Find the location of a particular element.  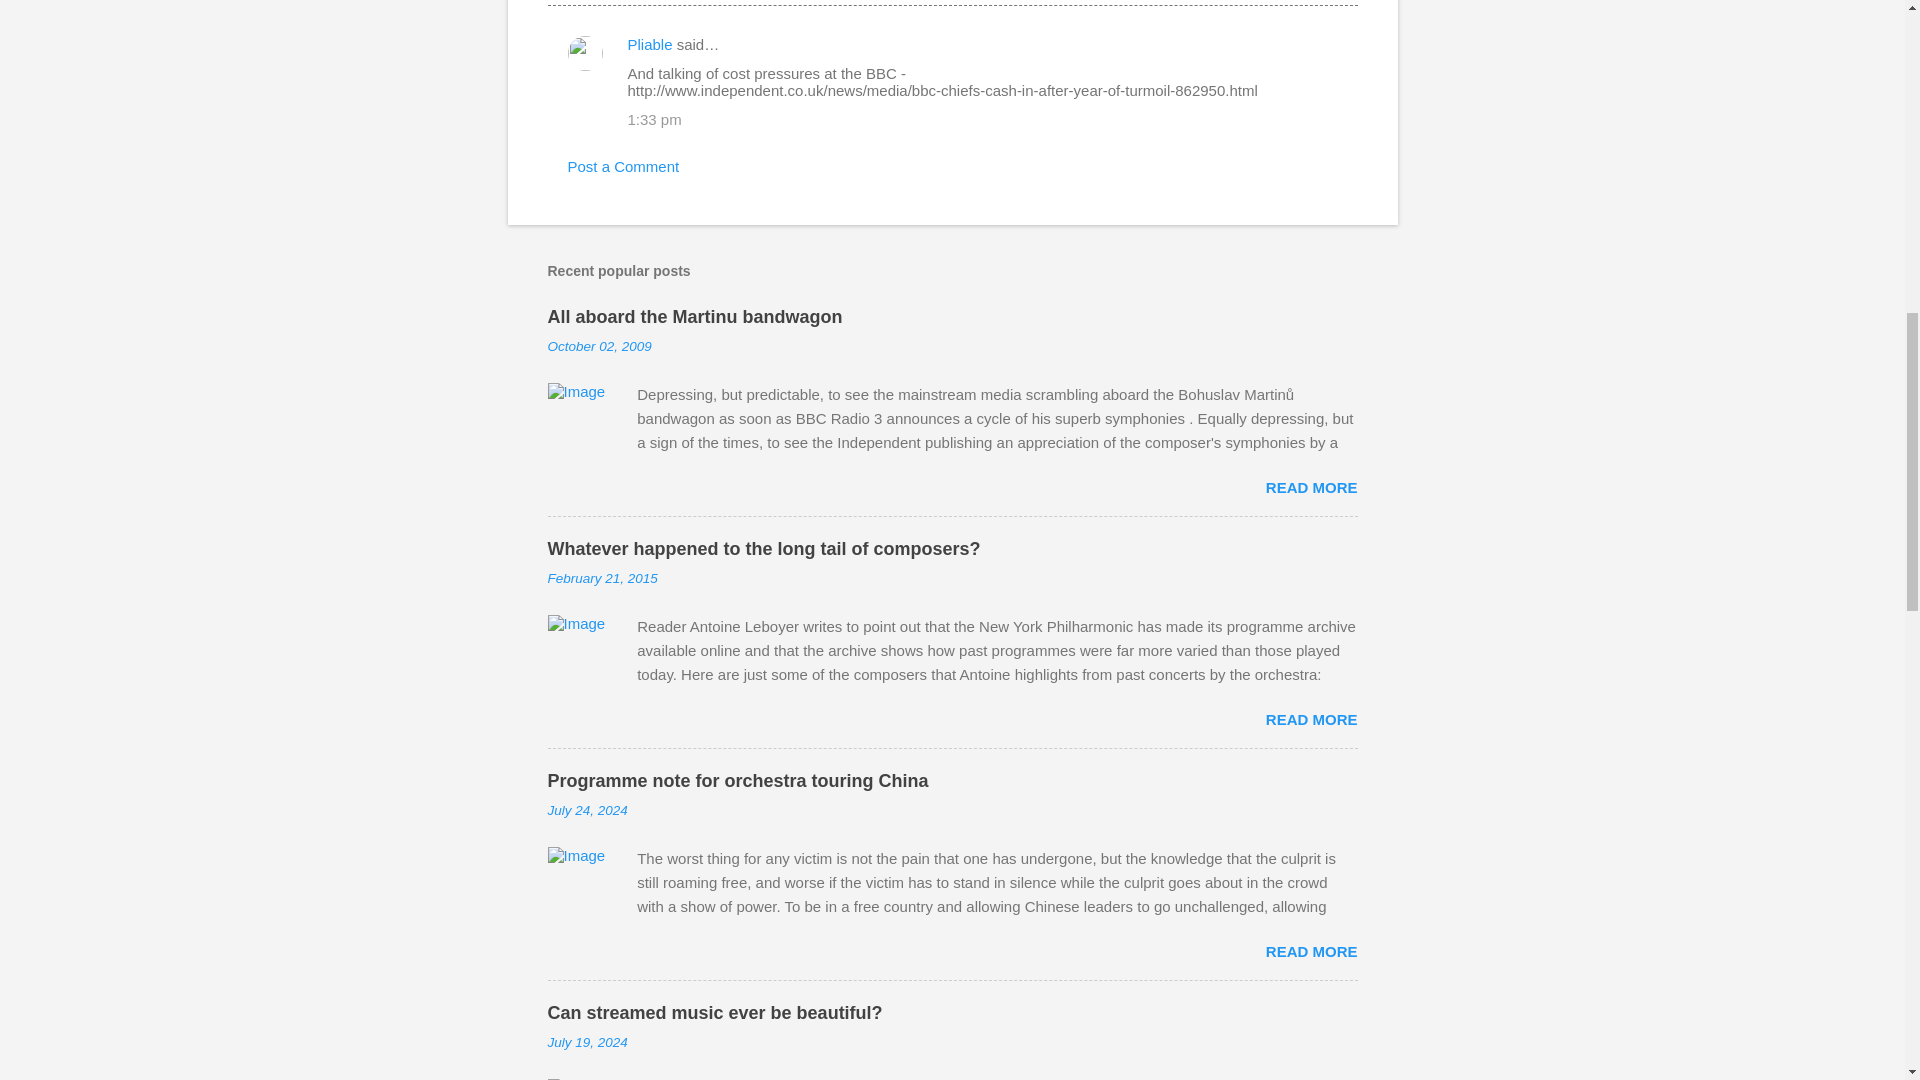

Post a Comment is located at coordinates (624, 166).